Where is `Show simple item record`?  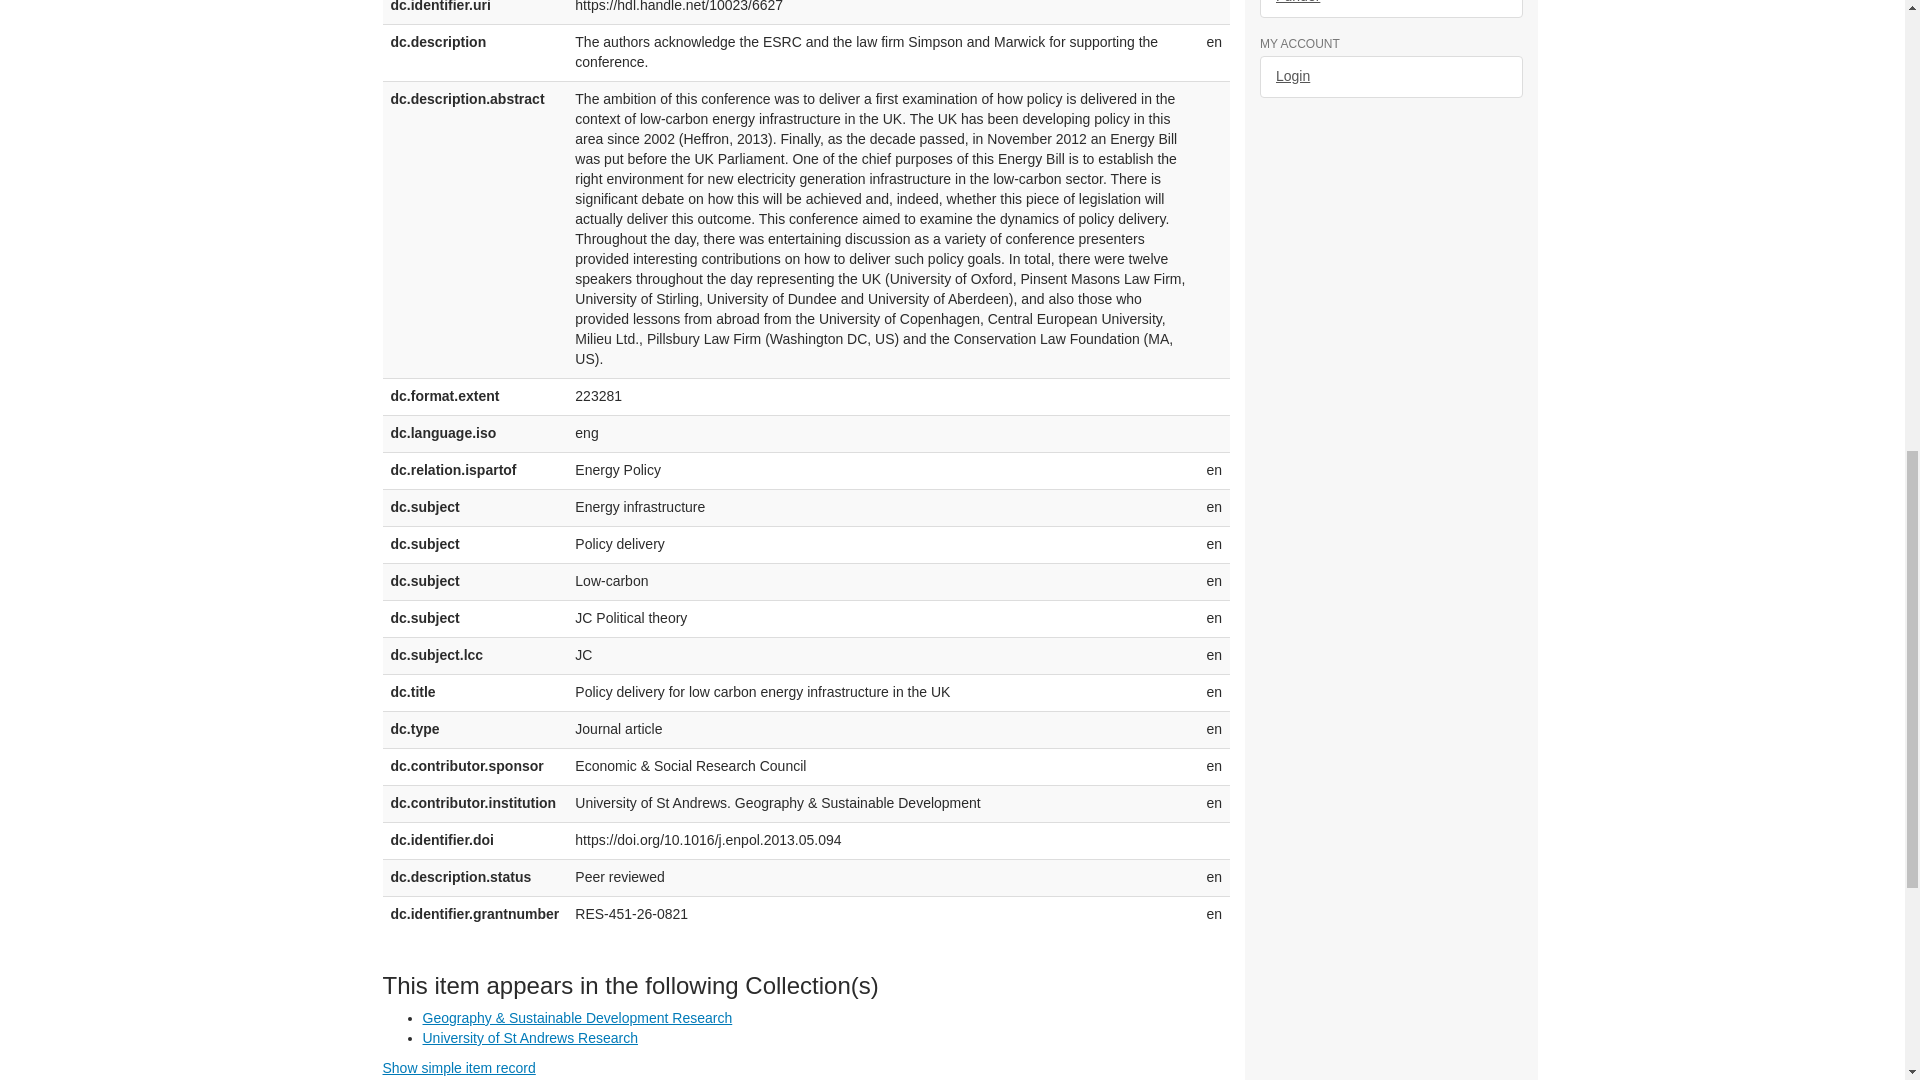
Show simple item record is located at coordinates (458, 1067).